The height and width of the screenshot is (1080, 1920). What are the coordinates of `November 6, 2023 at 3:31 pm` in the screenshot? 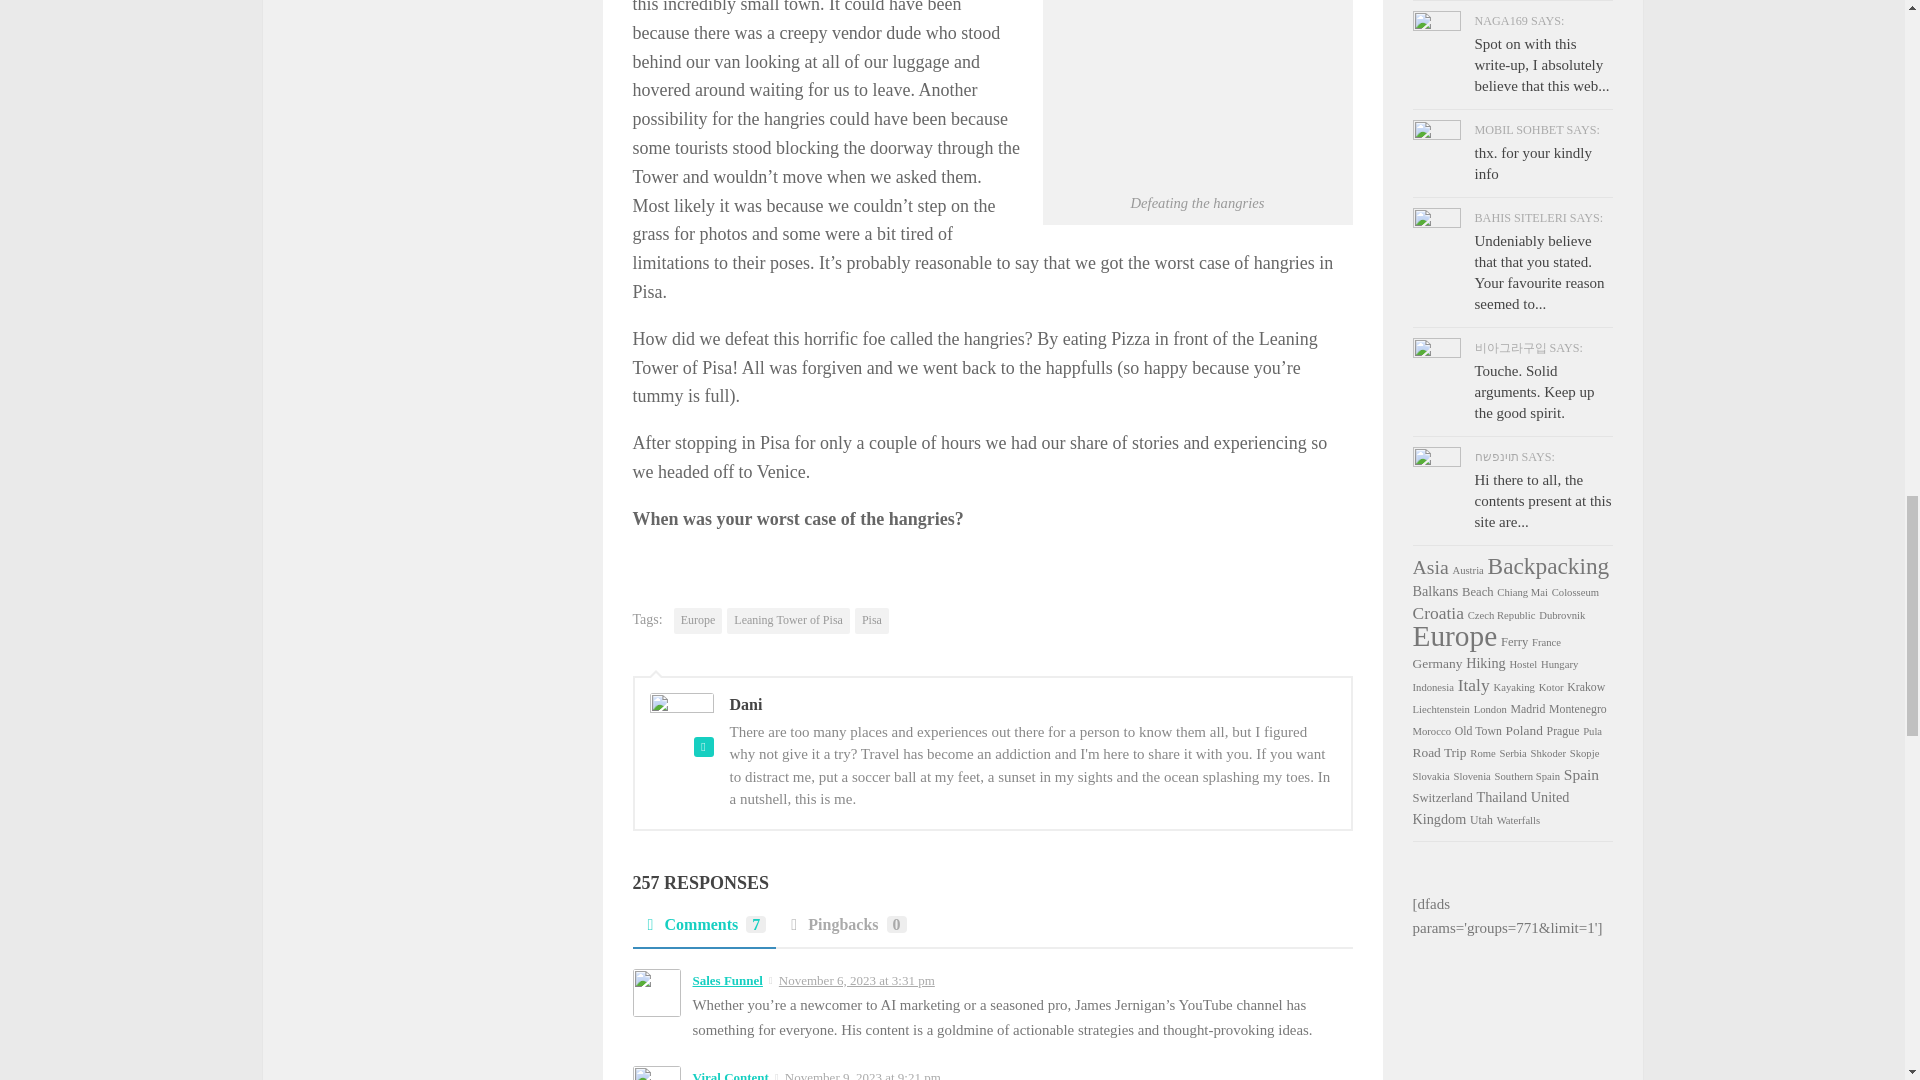 It's located at (857, 980).